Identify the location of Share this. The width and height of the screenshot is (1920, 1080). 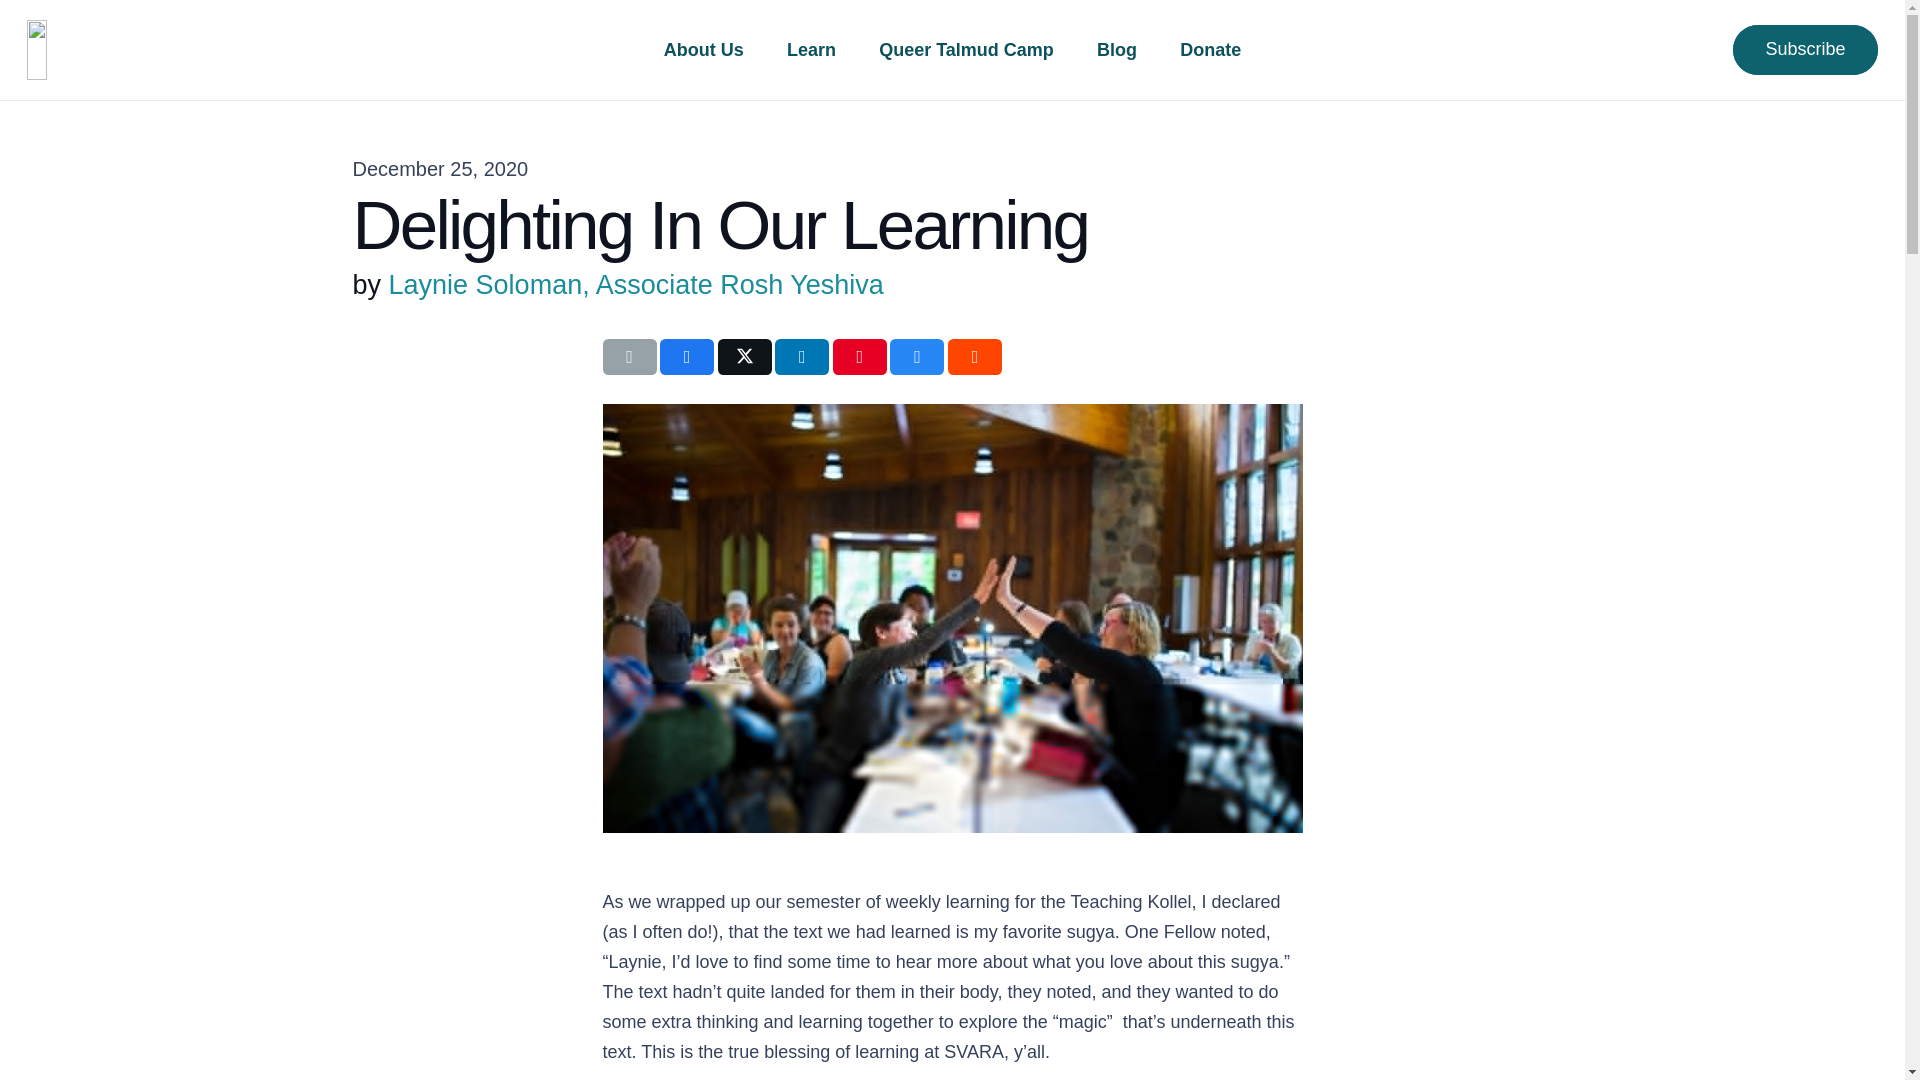
(802, 356).